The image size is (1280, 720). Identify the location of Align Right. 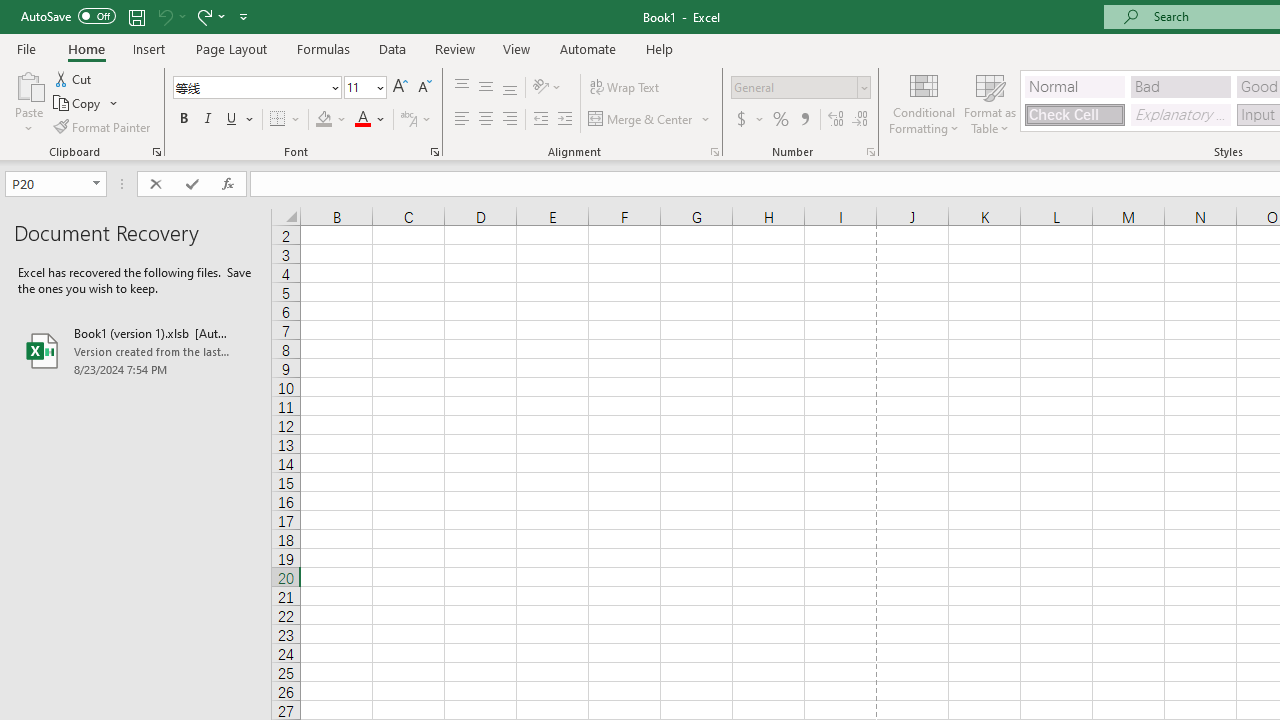
(510, 120).